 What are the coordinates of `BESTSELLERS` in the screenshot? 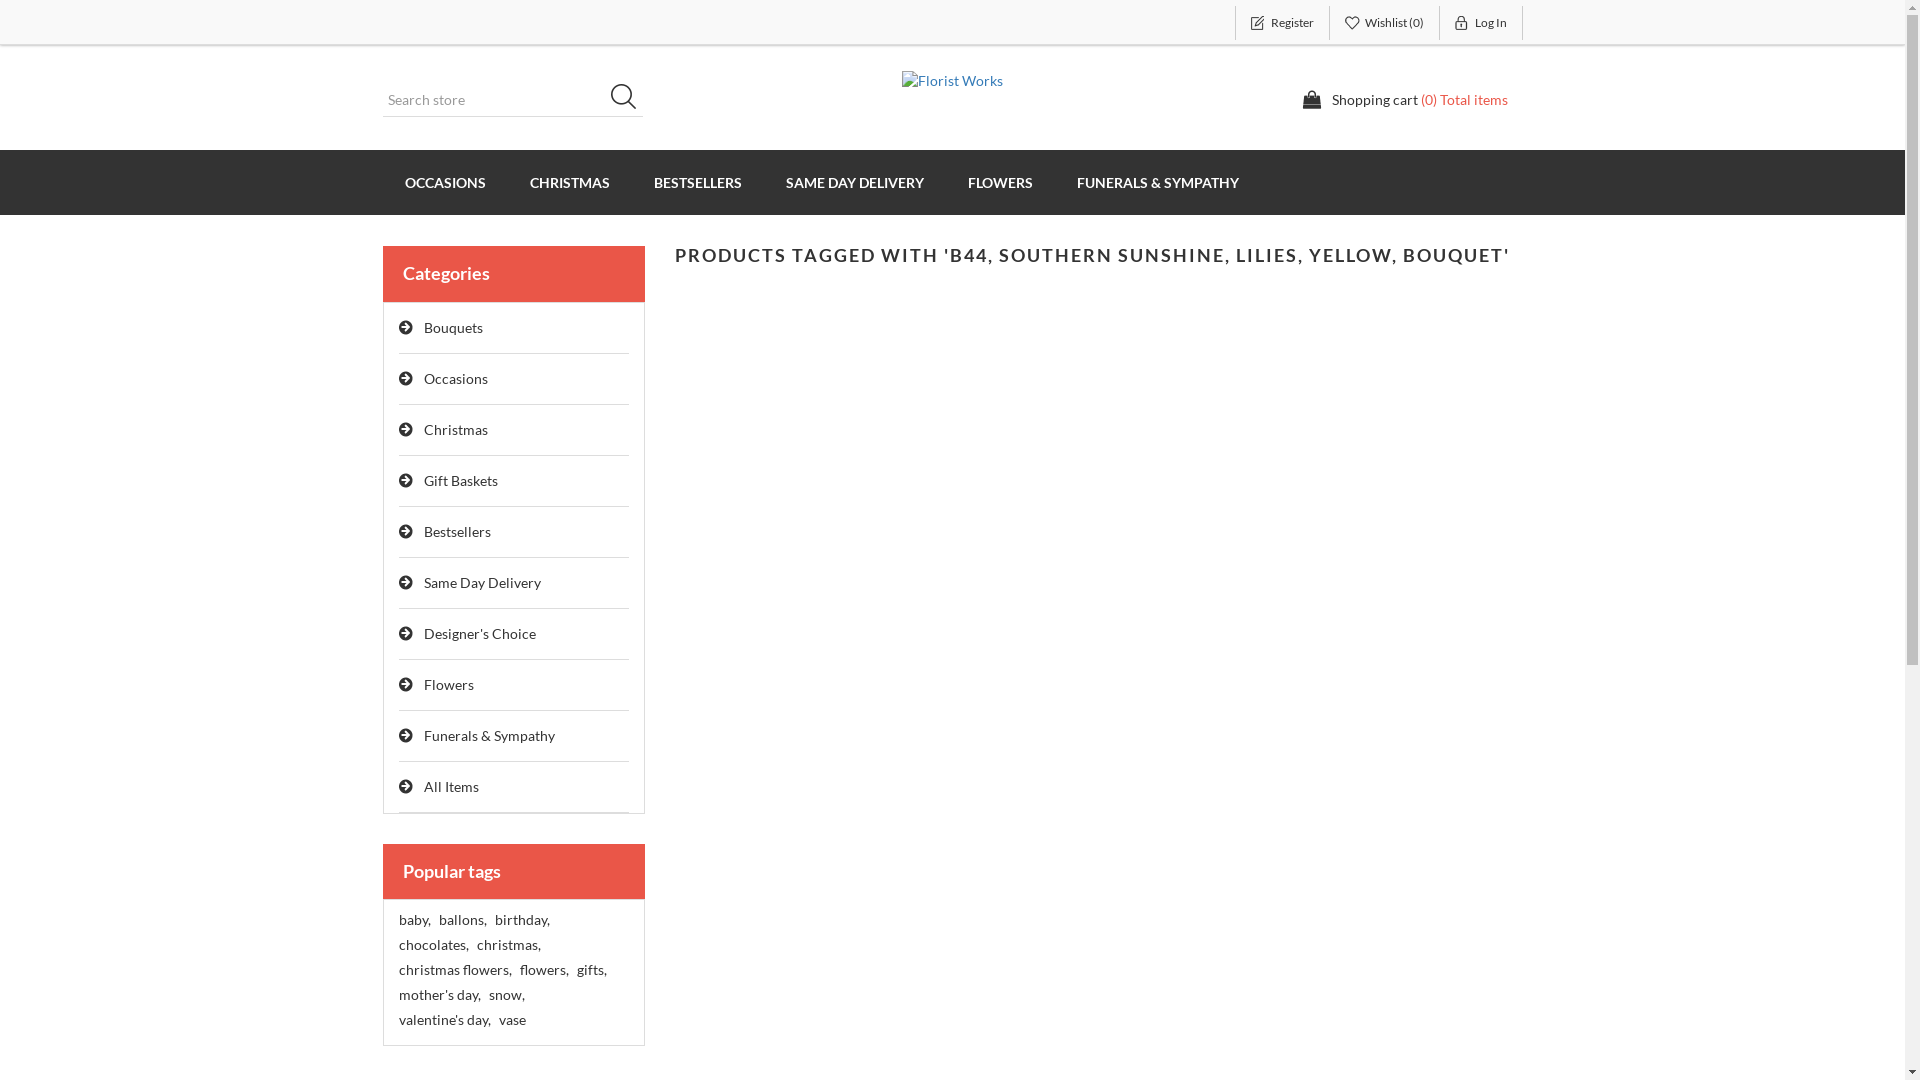 It's located at (698, 182).